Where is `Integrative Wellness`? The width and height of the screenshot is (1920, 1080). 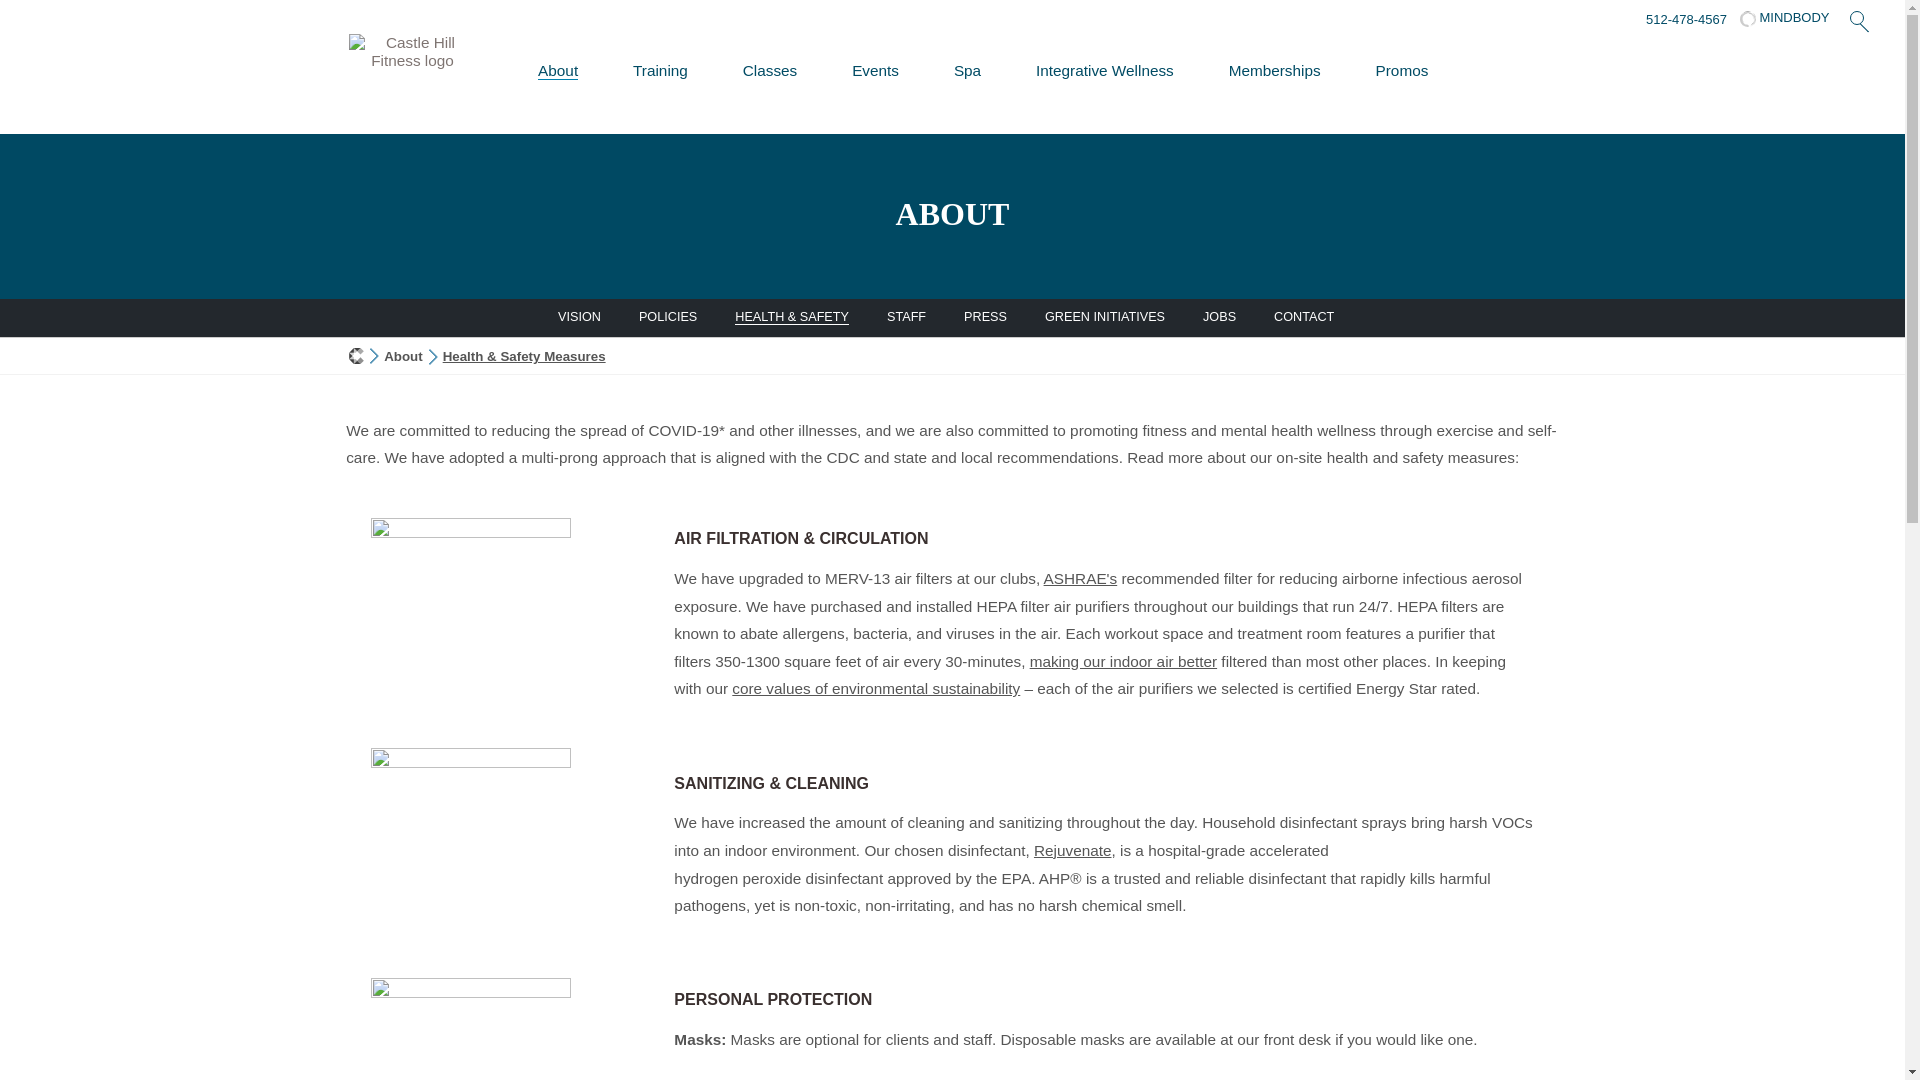 Integrative Wellness is located at coordinates (1104, 71).